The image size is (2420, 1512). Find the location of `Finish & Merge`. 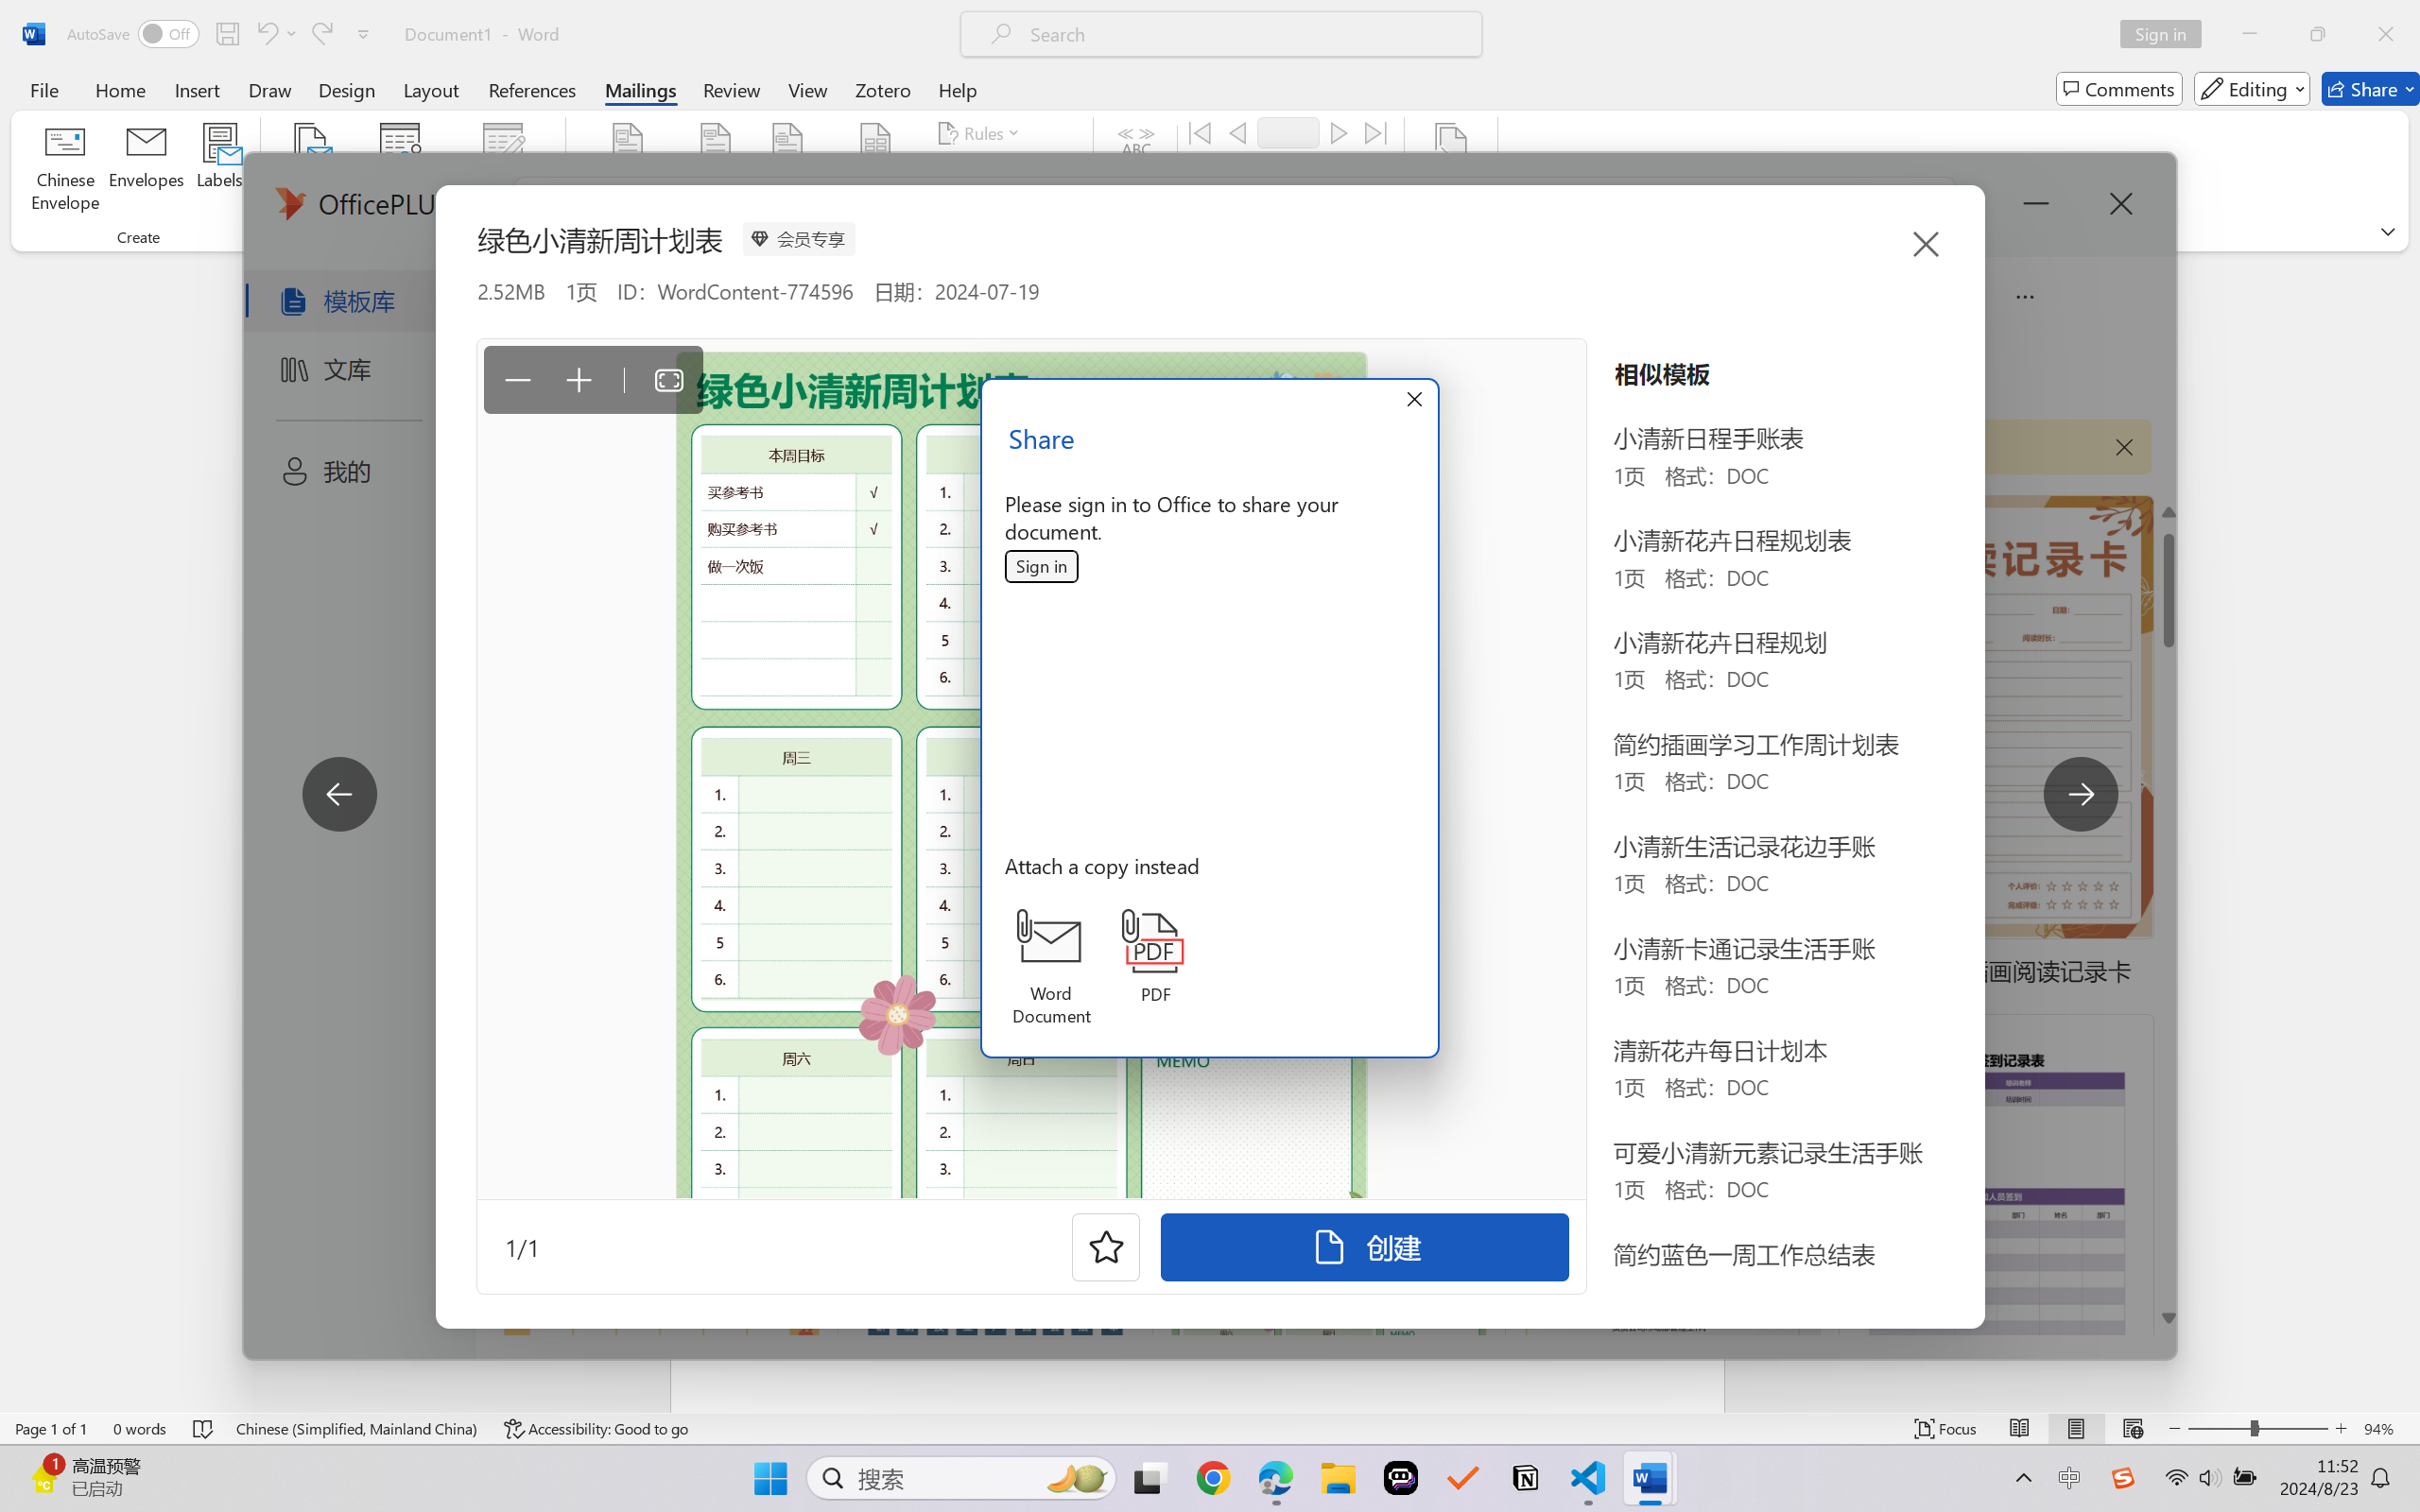

Finish & Merge is located at coordinates (1450, 170).